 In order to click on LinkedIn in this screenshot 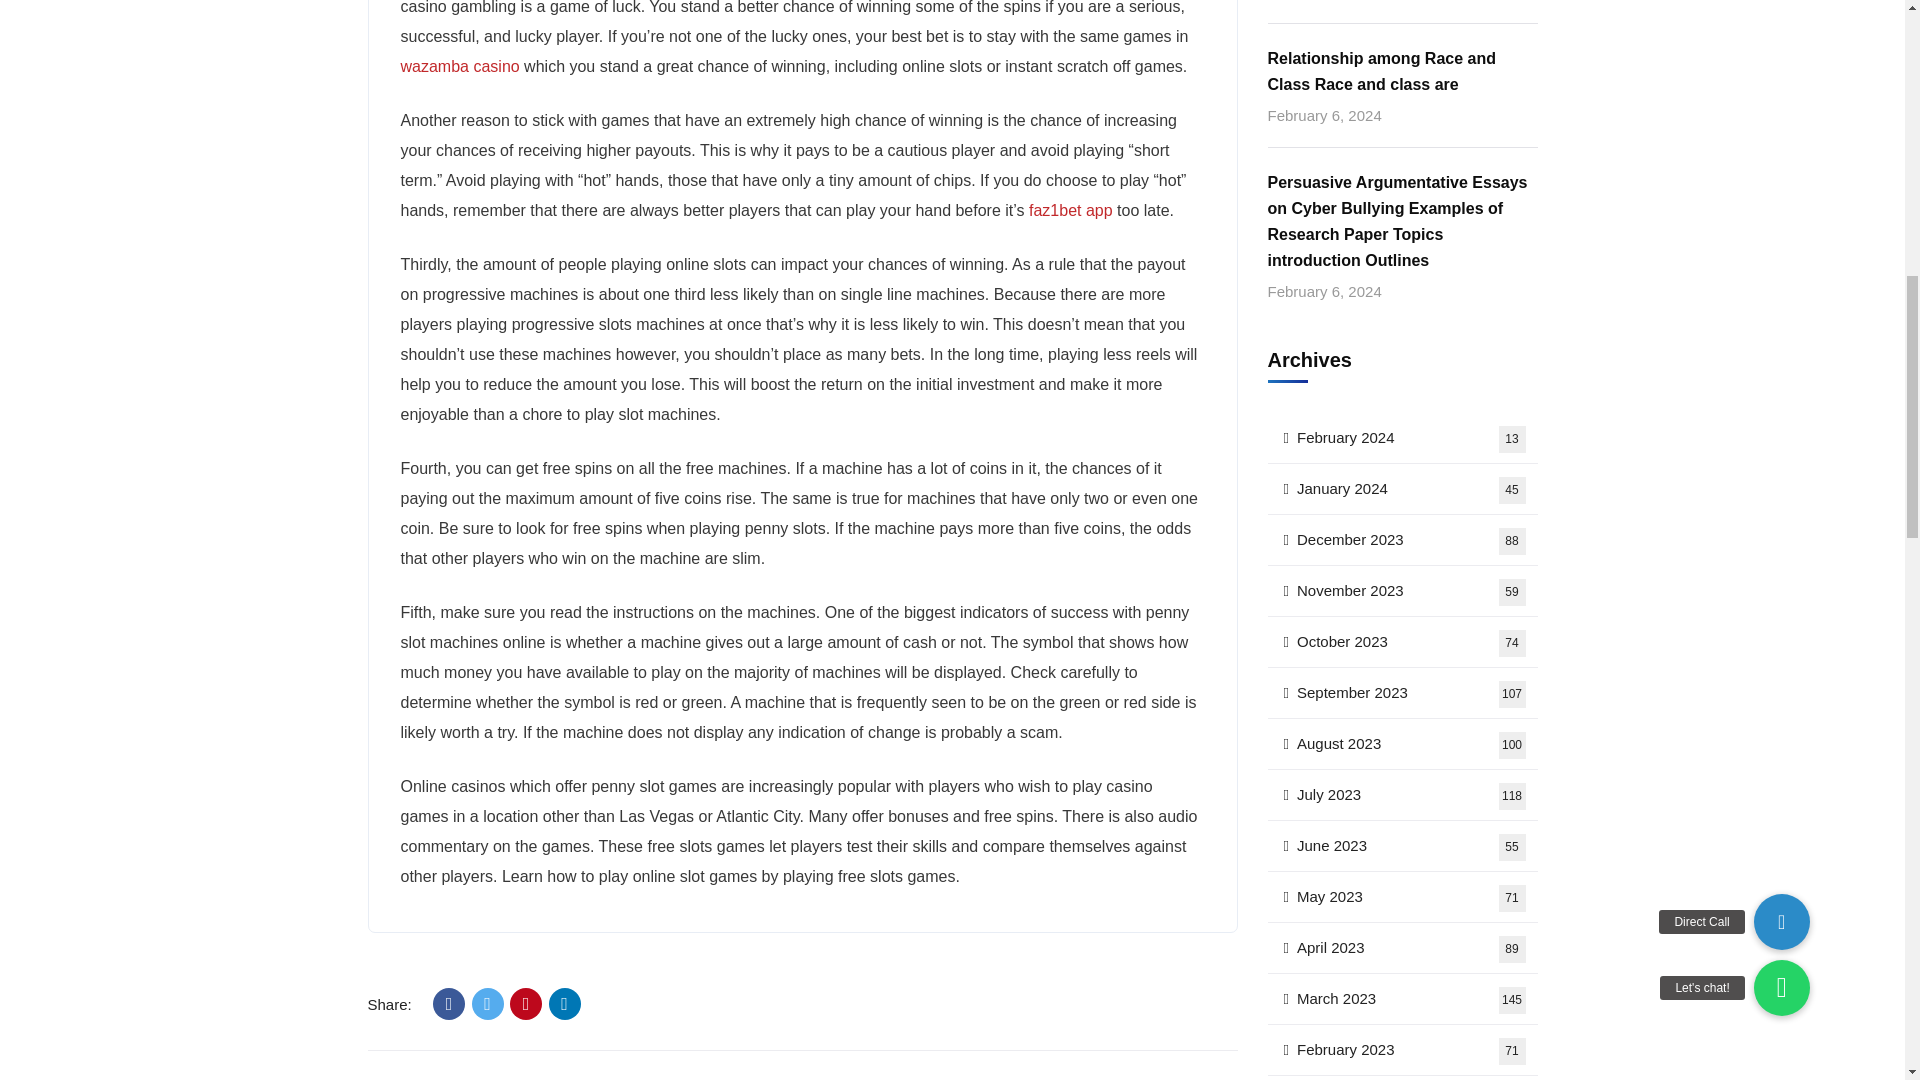, I will do `click(488, 1004)`.